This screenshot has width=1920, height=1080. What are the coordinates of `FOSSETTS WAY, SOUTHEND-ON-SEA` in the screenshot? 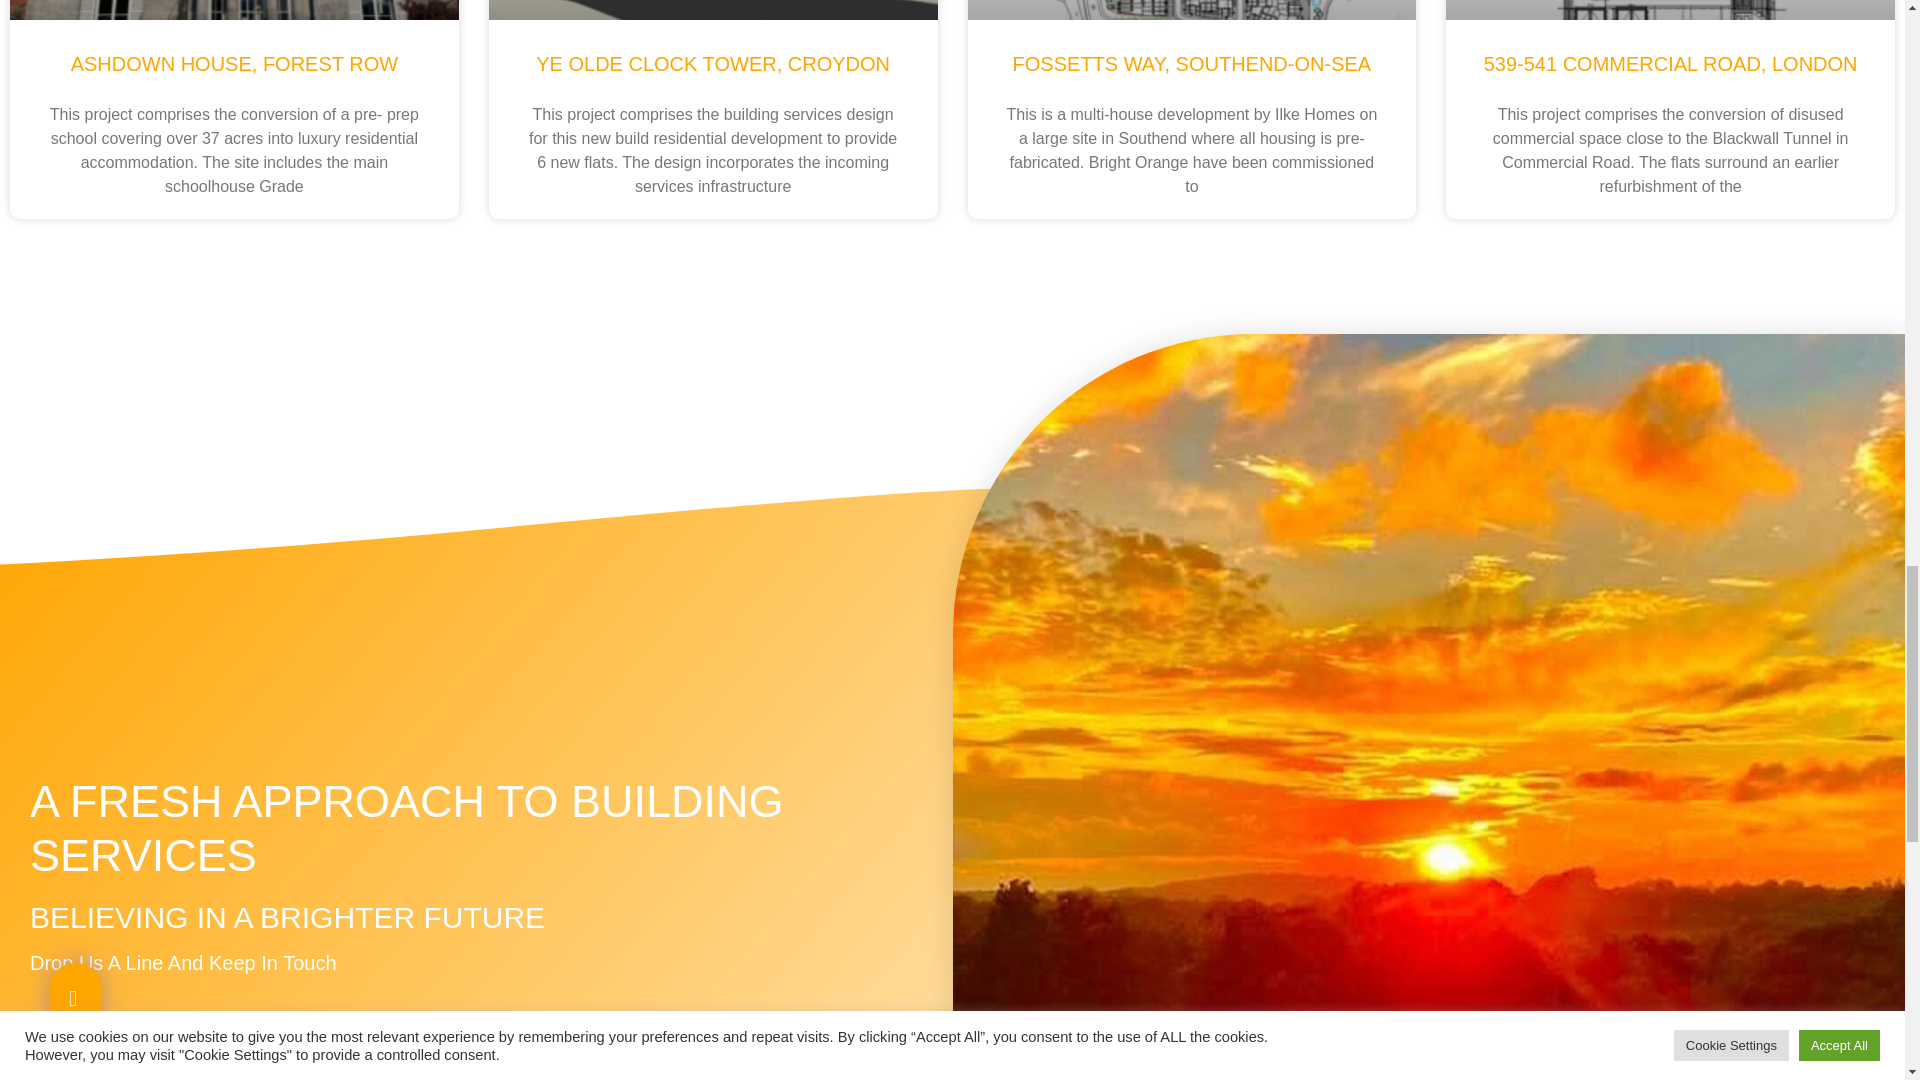 It's located at (1192, 63).